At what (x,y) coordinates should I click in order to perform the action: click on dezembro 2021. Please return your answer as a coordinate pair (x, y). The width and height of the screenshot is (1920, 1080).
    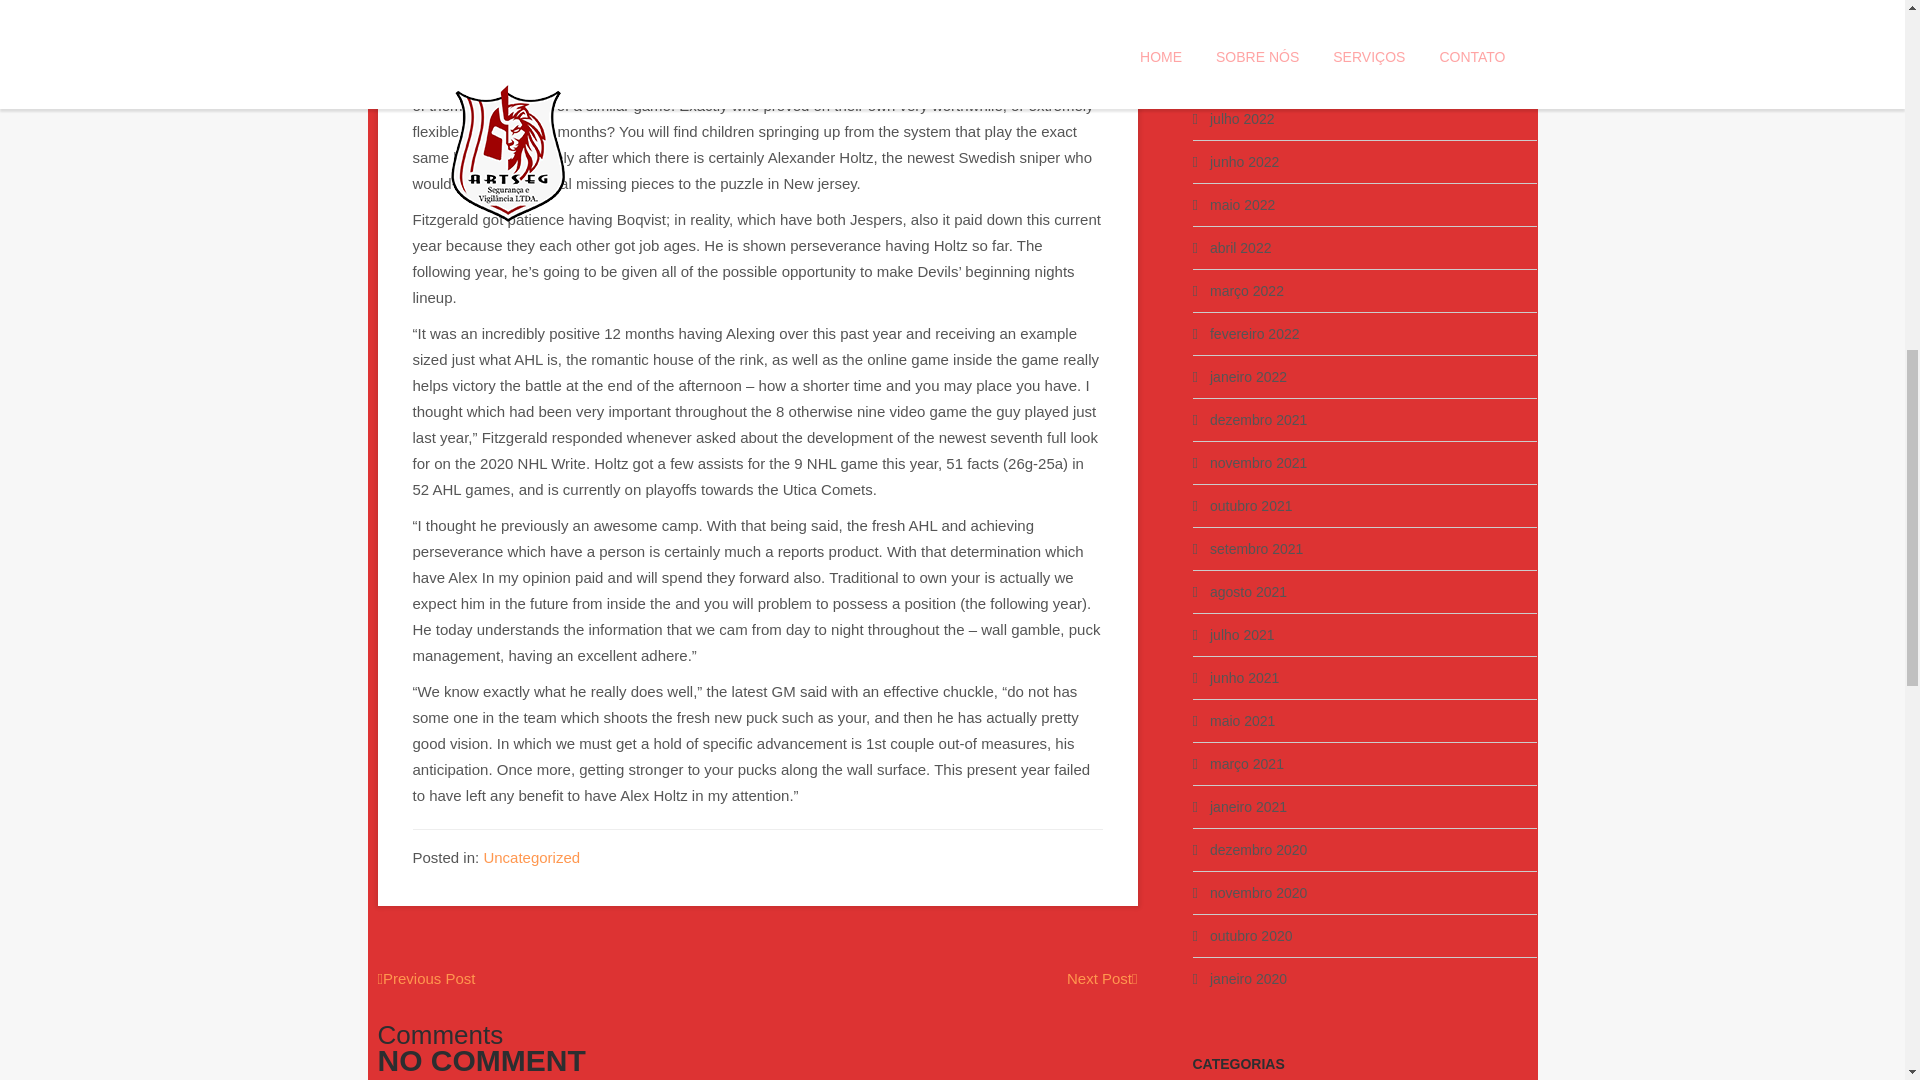
    Looking at the image, I should click on (1258, 419).